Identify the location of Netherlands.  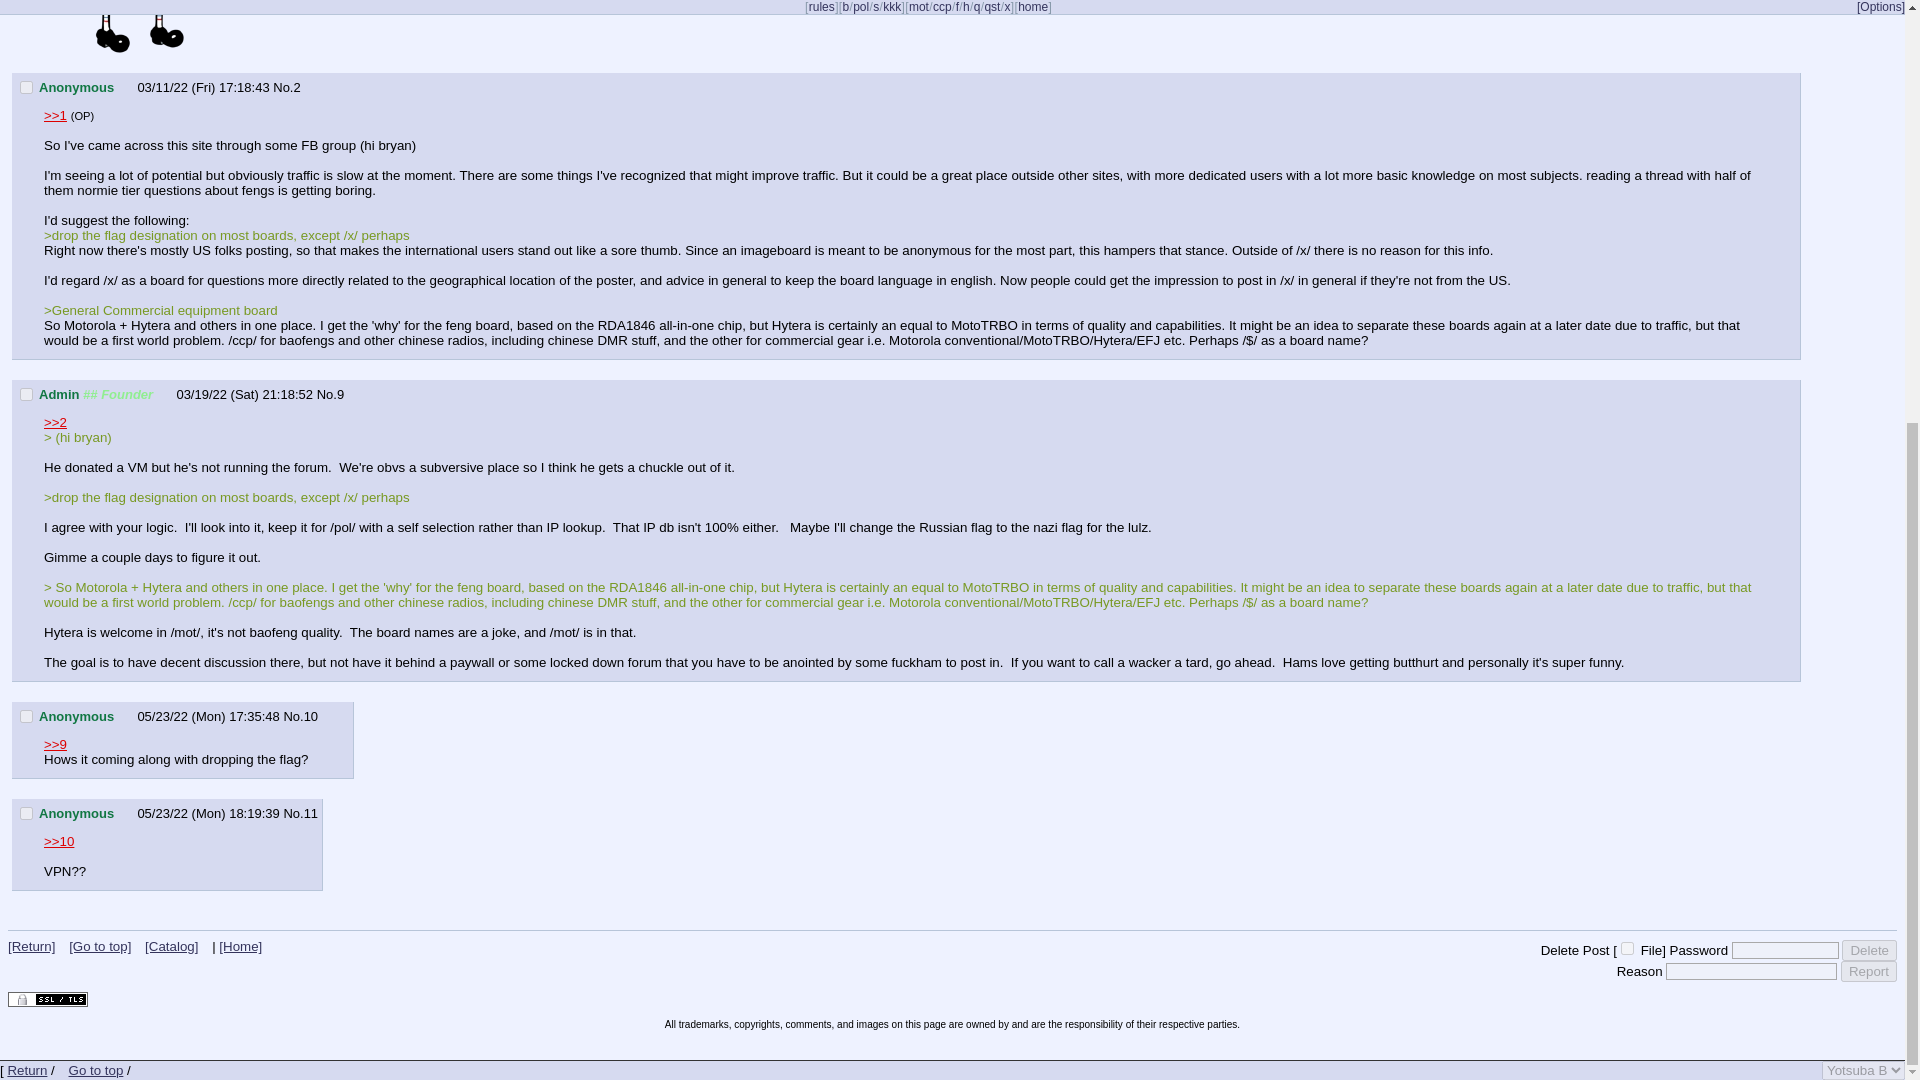
(126, 715).